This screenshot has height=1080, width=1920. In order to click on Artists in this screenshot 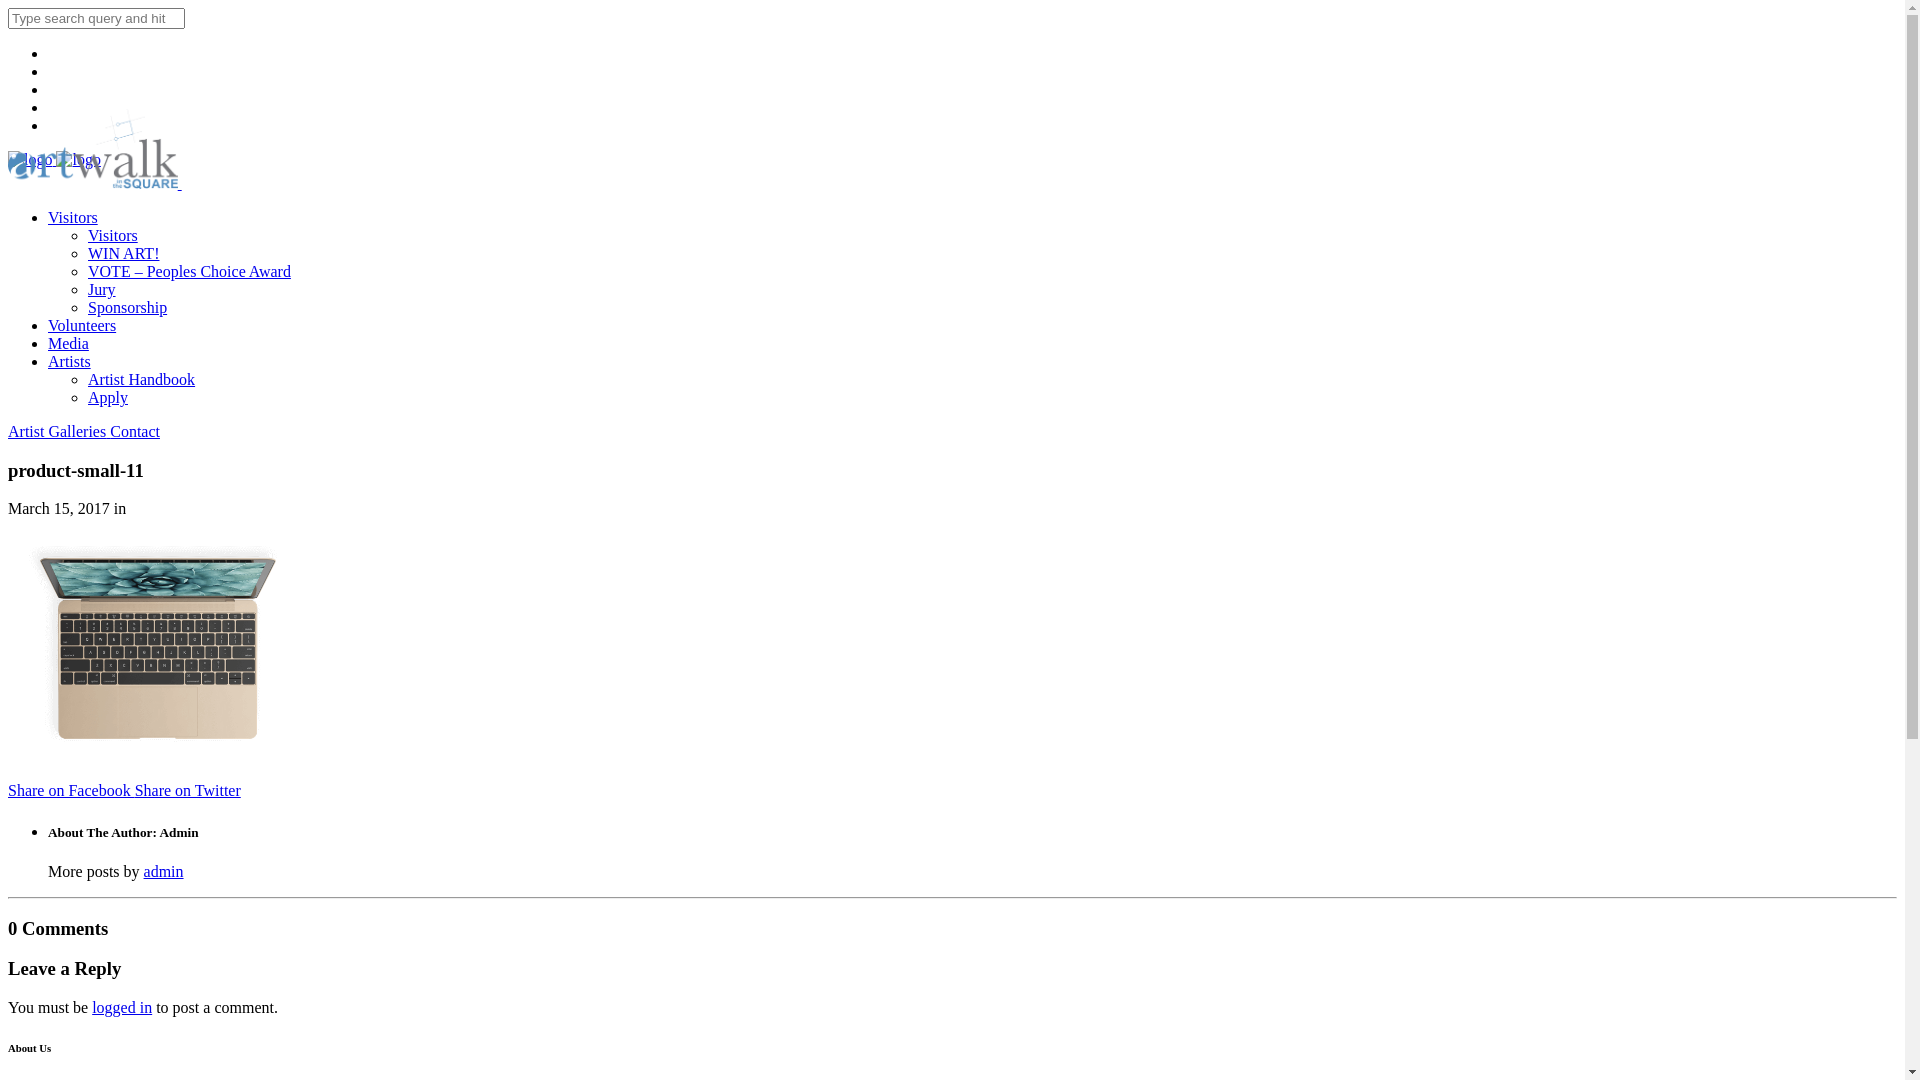, I will do `click(70, 362)`.